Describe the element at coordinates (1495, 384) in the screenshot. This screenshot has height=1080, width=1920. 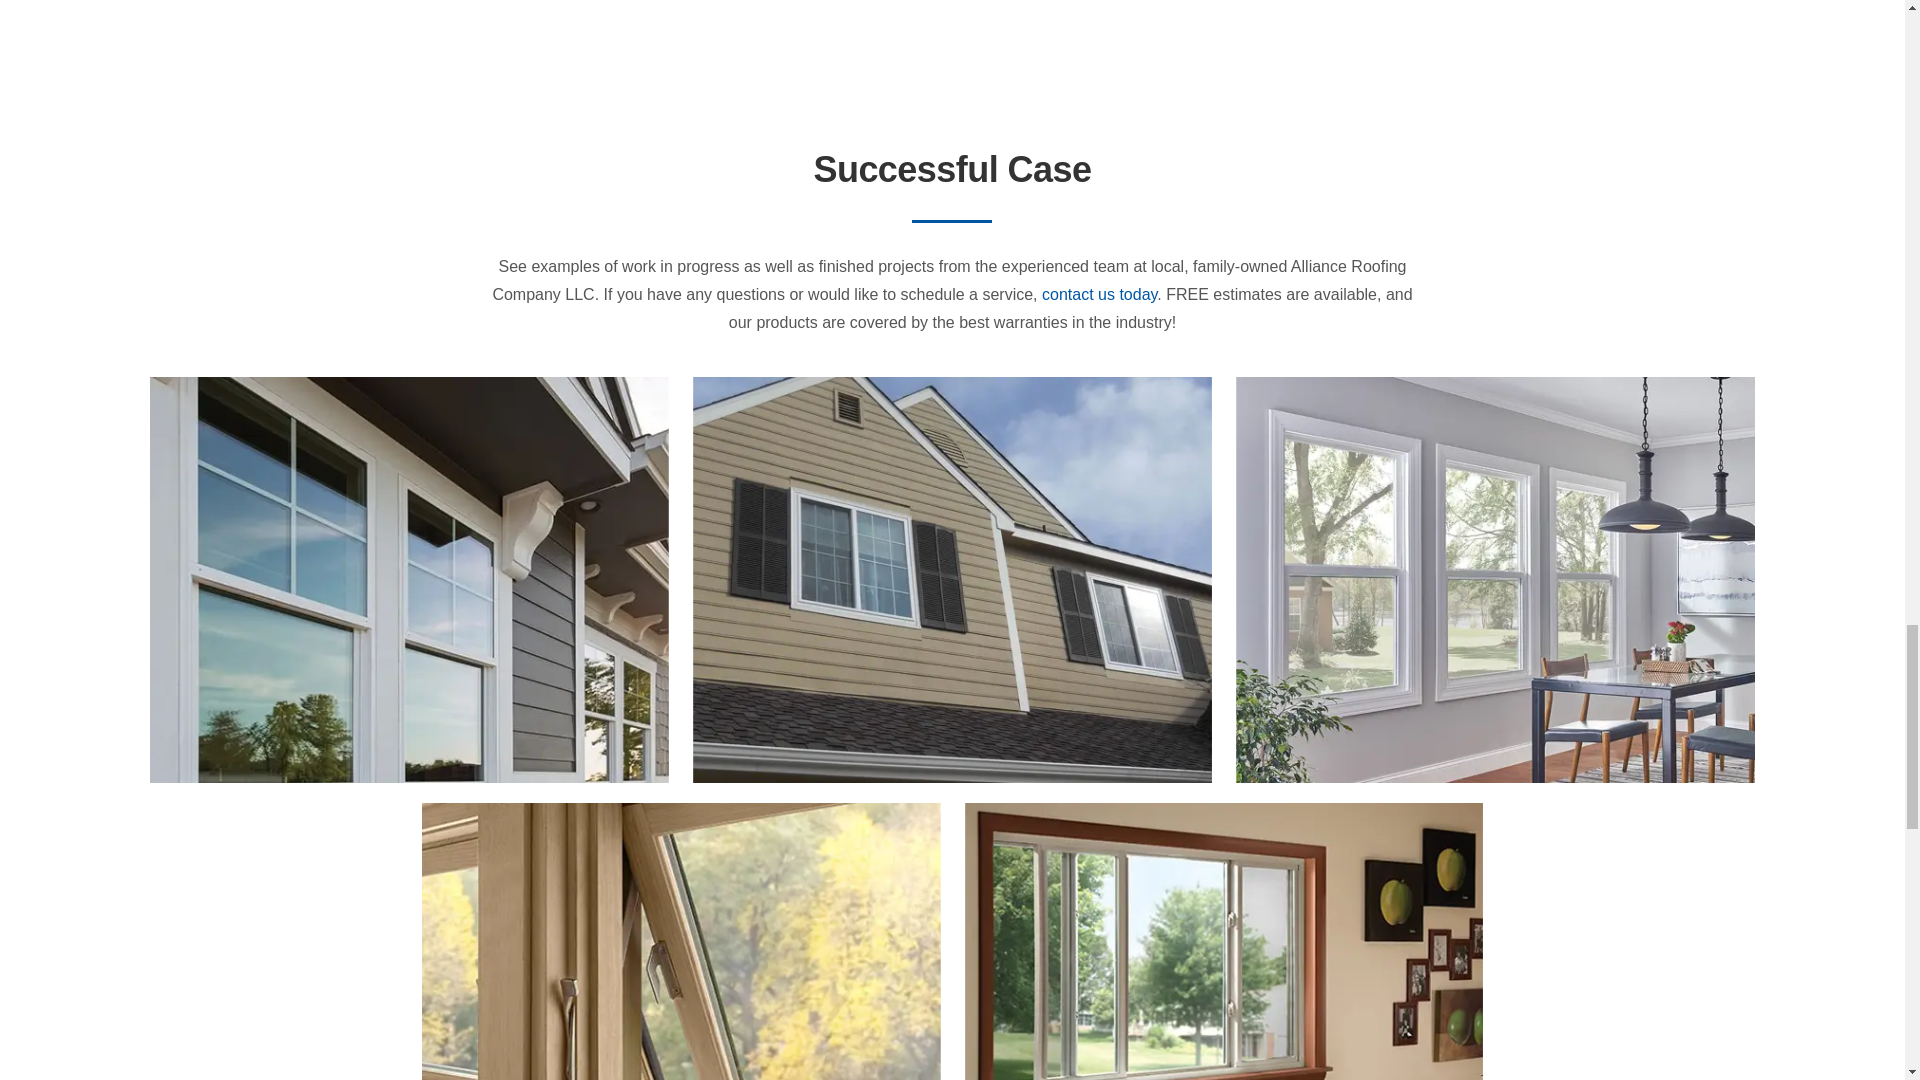
I see `WindowReplacement-img-04` at that location.